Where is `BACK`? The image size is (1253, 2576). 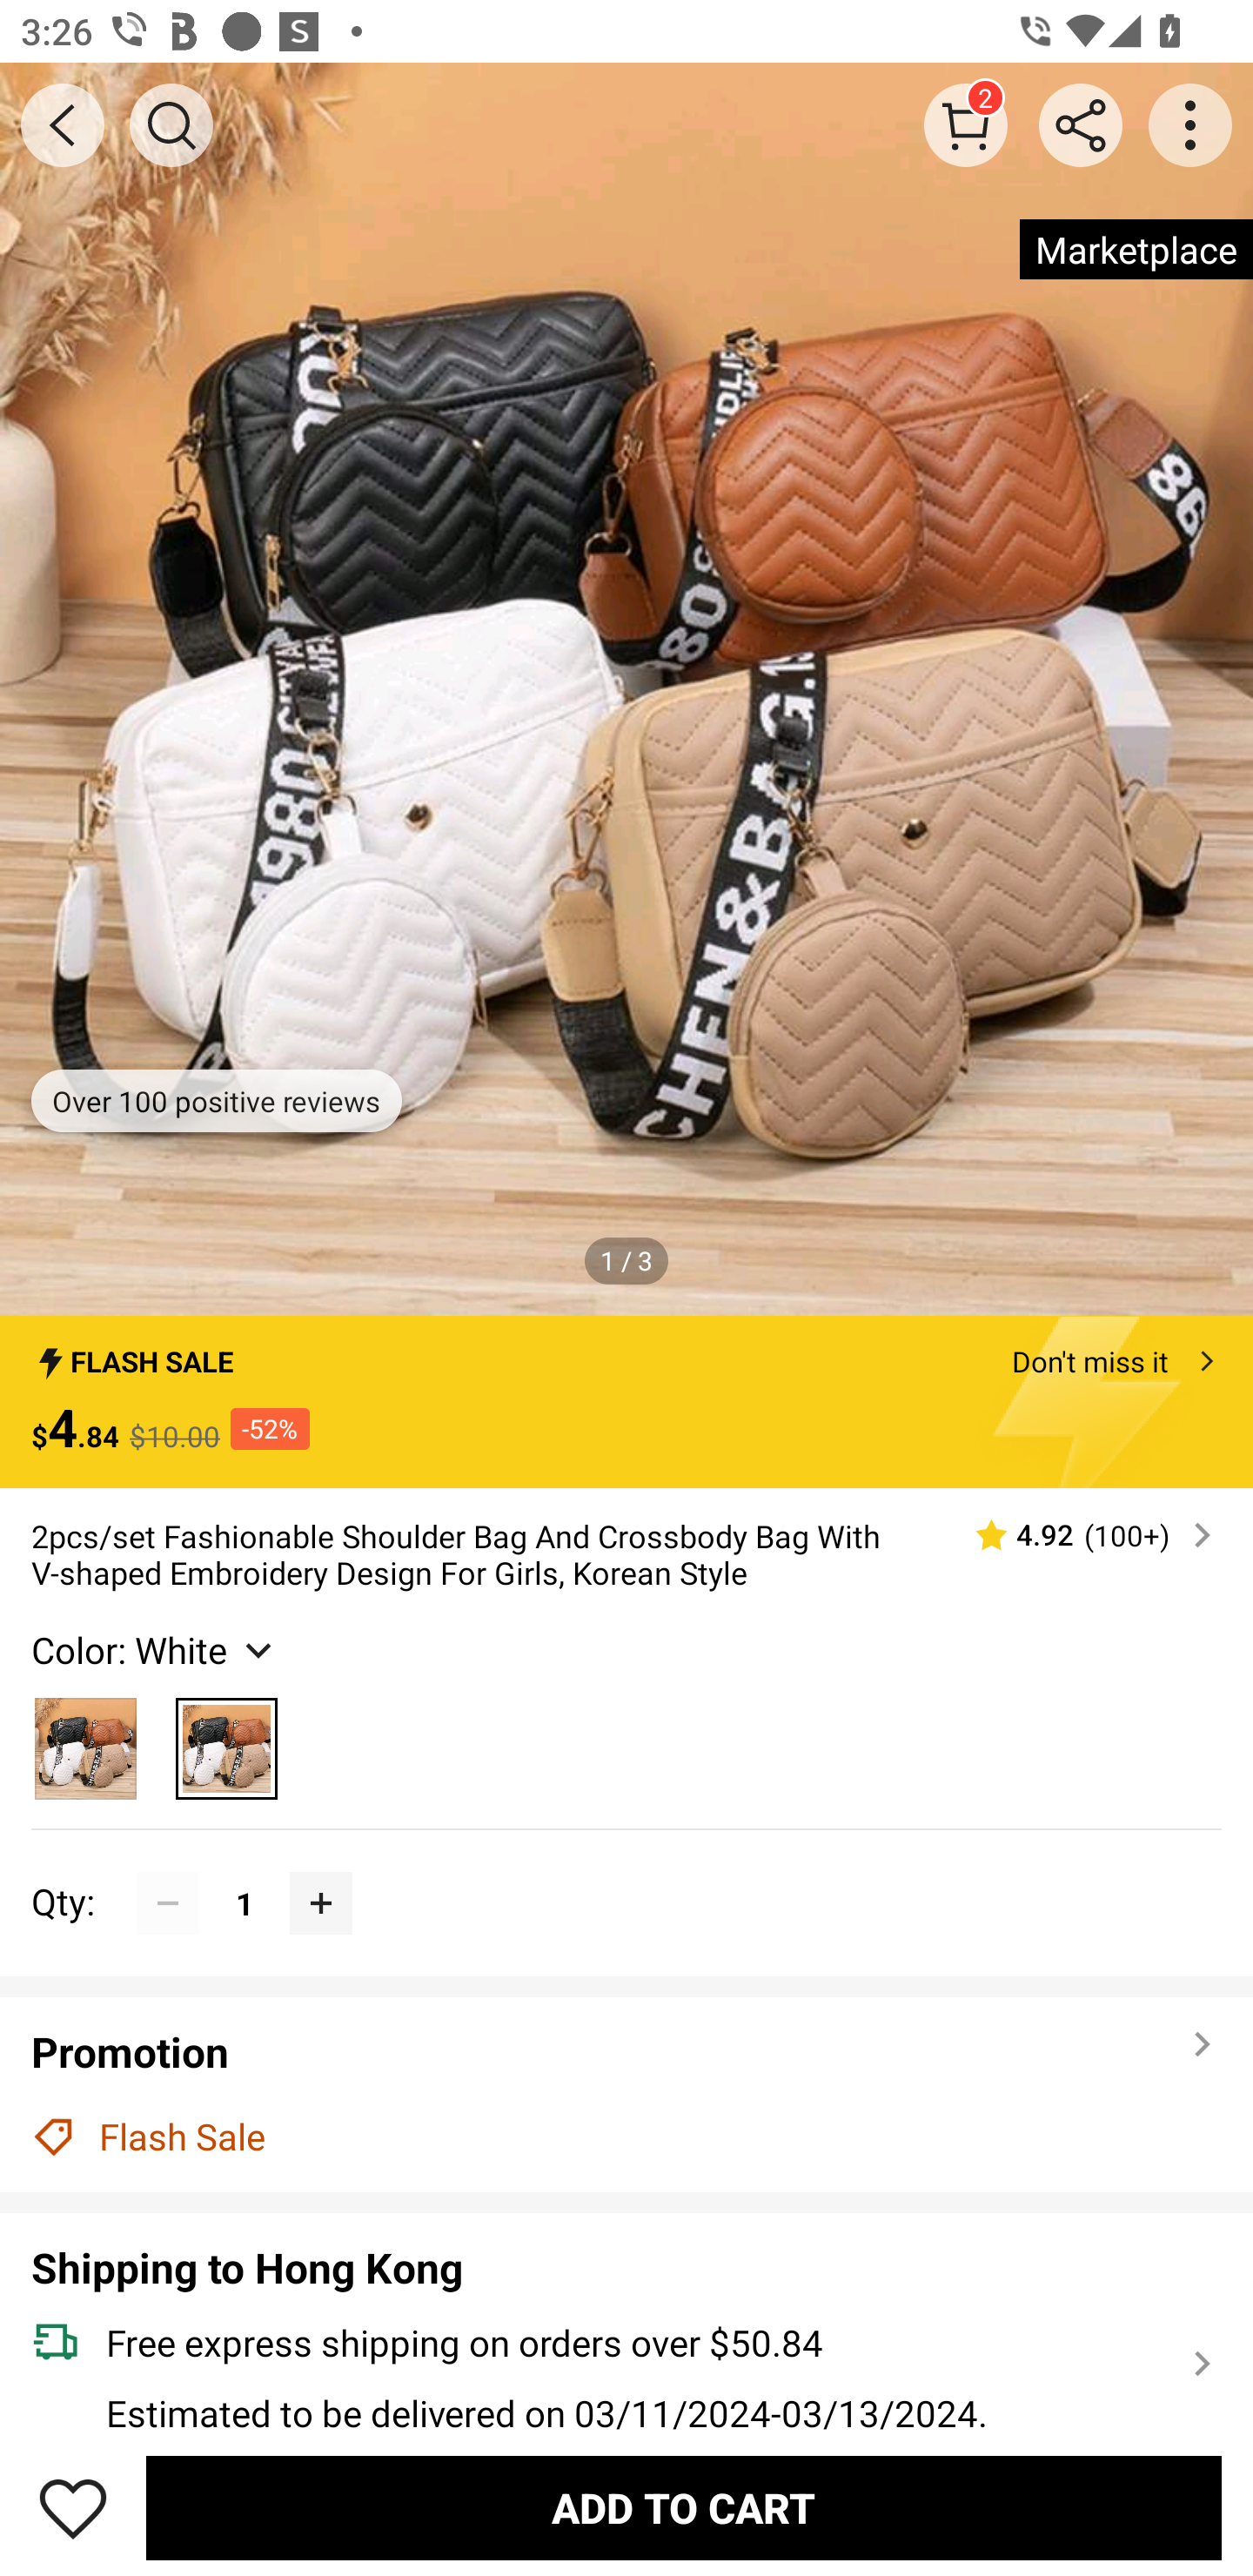 BACK is located at coordinates (63, 125).